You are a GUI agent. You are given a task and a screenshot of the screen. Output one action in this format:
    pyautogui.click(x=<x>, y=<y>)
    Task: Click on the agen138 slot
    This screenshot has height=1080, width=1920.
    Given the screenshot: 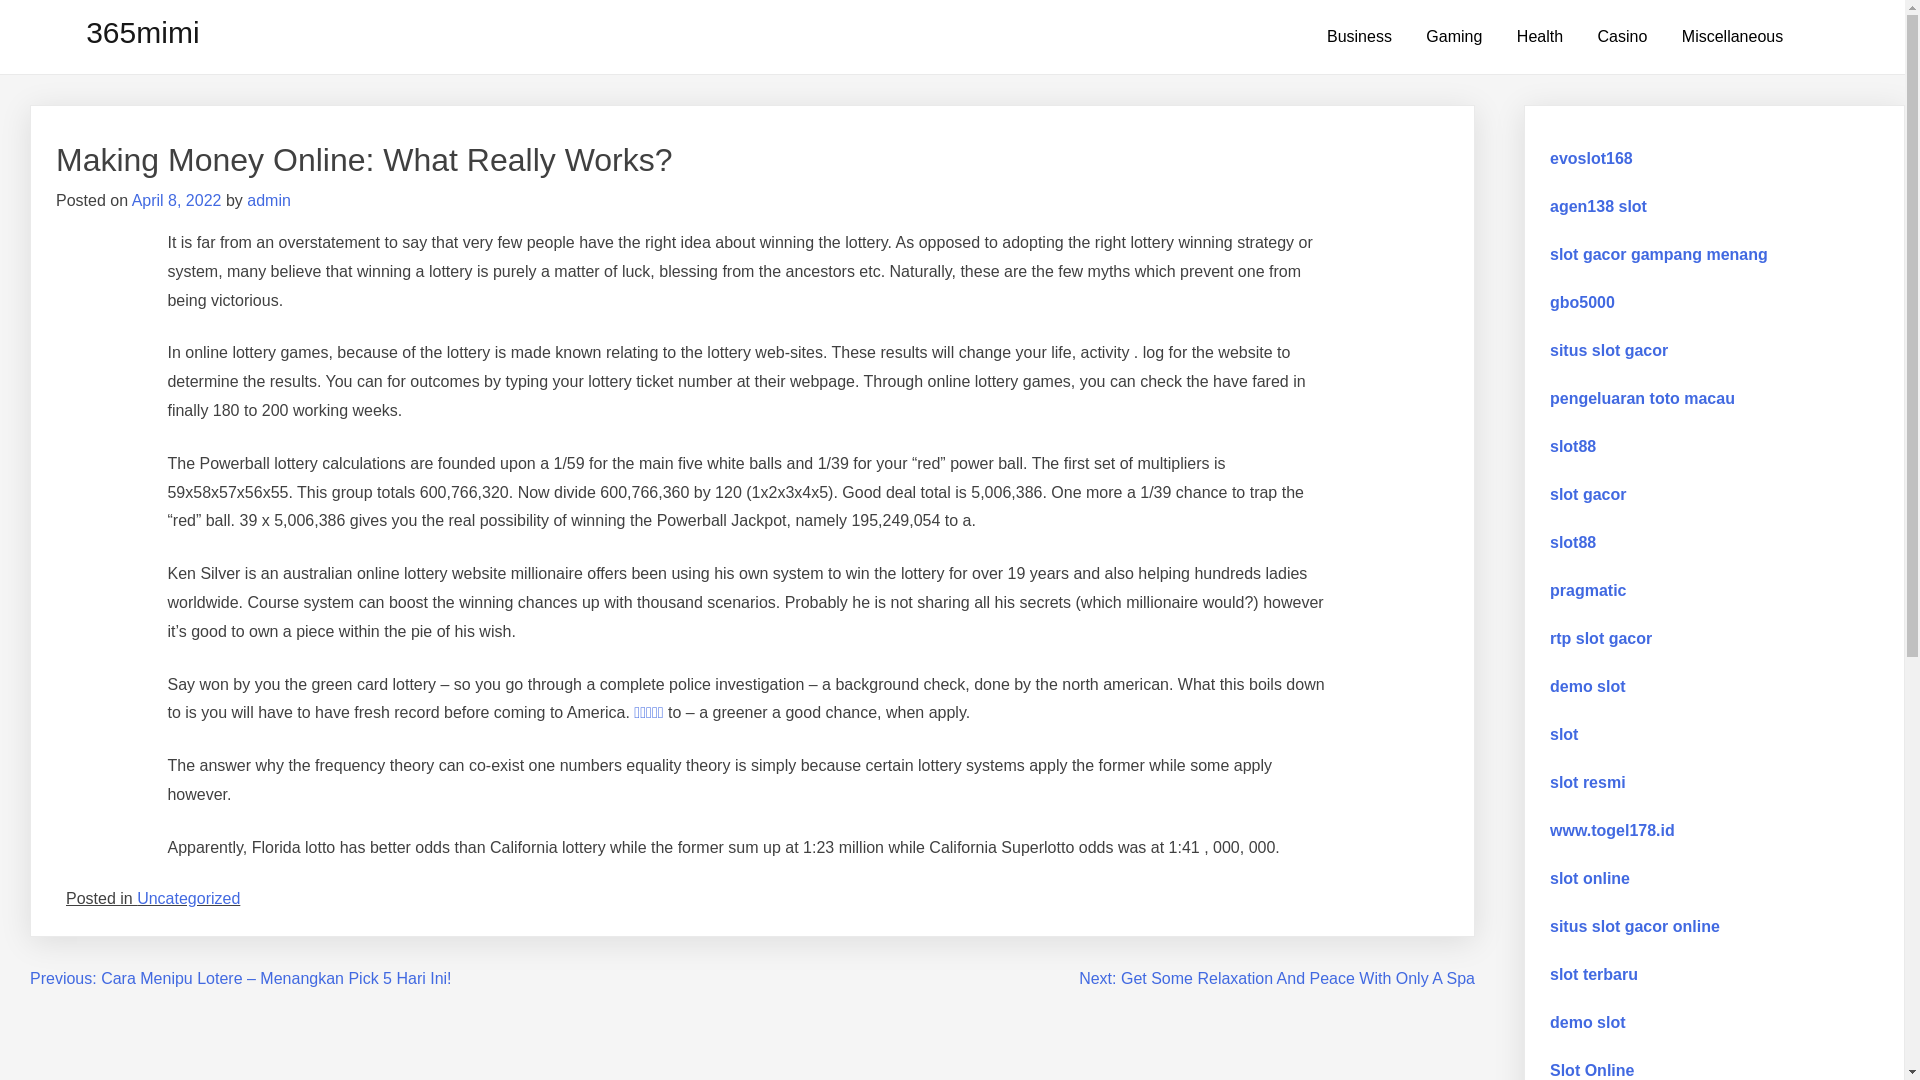 What is the action you would take?
    pyautogui.click(x=1598, y=206)
    